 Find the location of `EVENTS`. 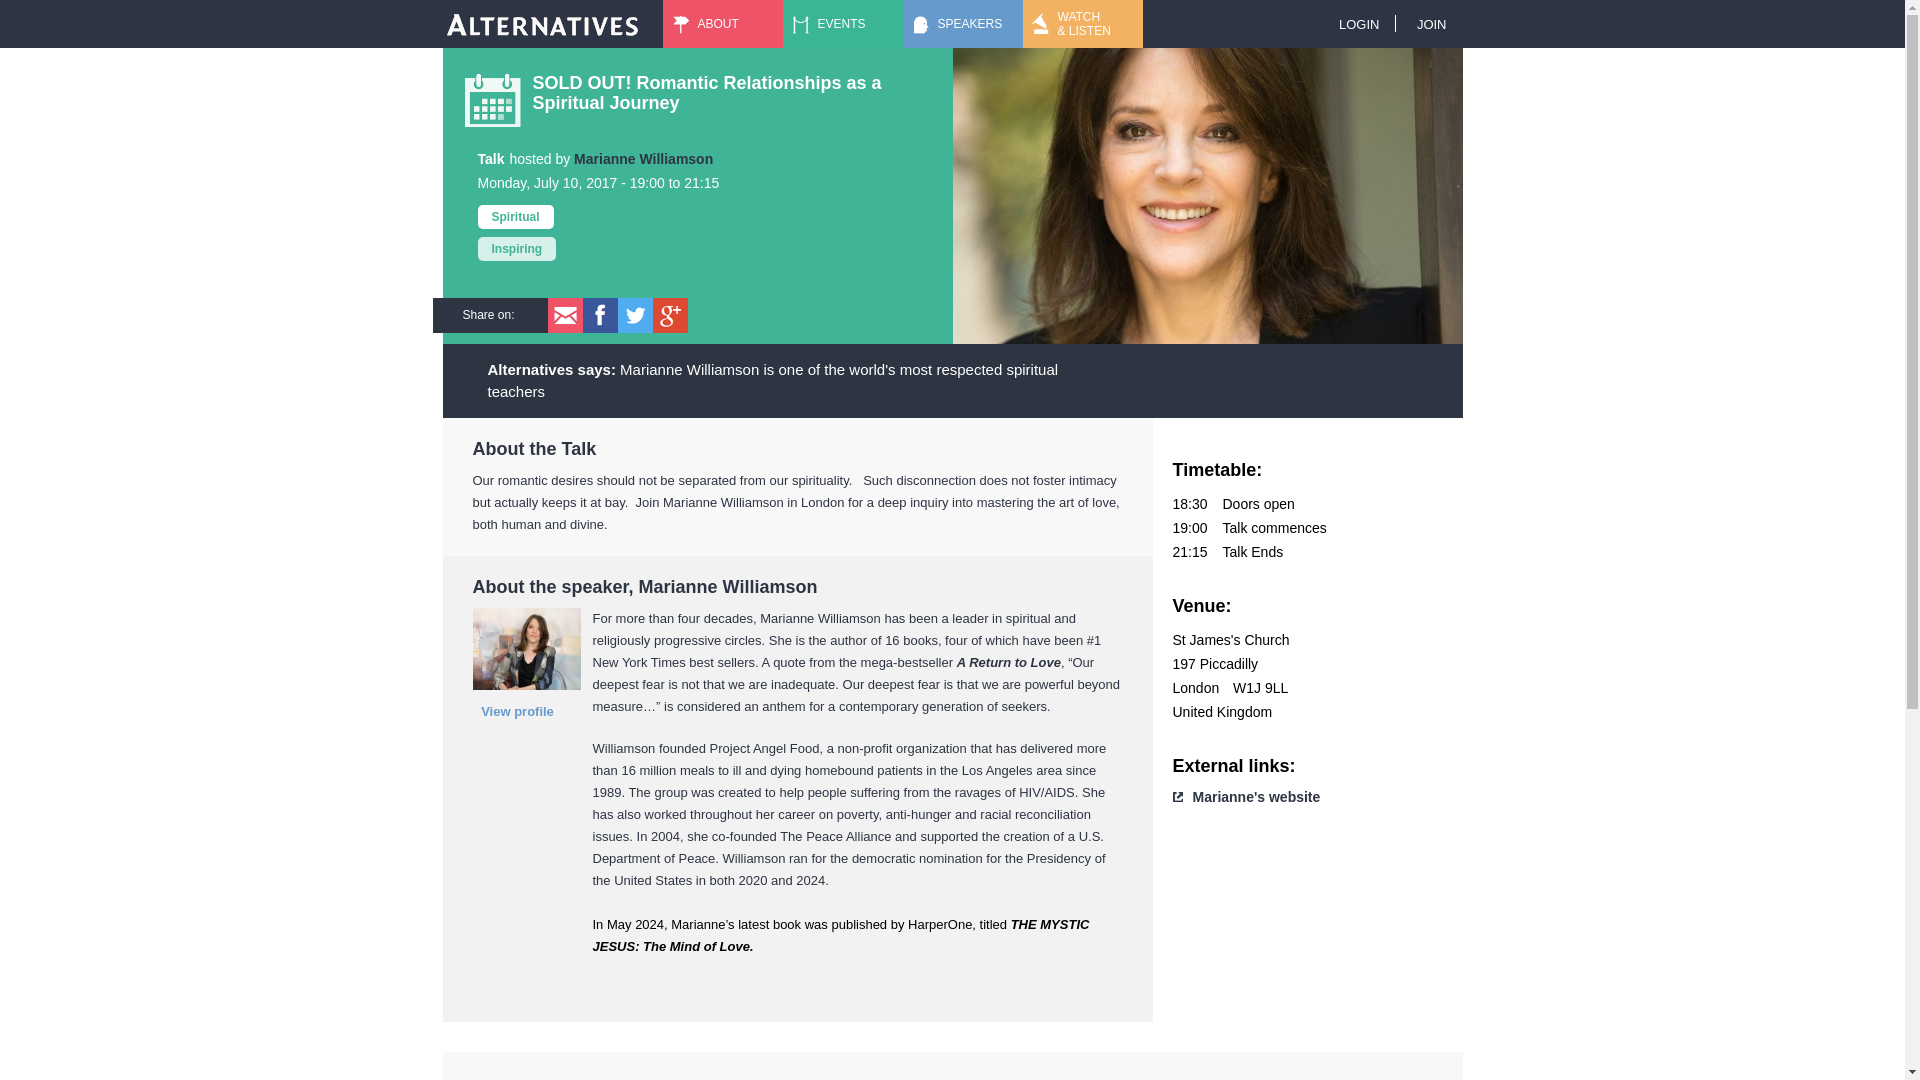

EVENTS is located at coordinates (842, 24).